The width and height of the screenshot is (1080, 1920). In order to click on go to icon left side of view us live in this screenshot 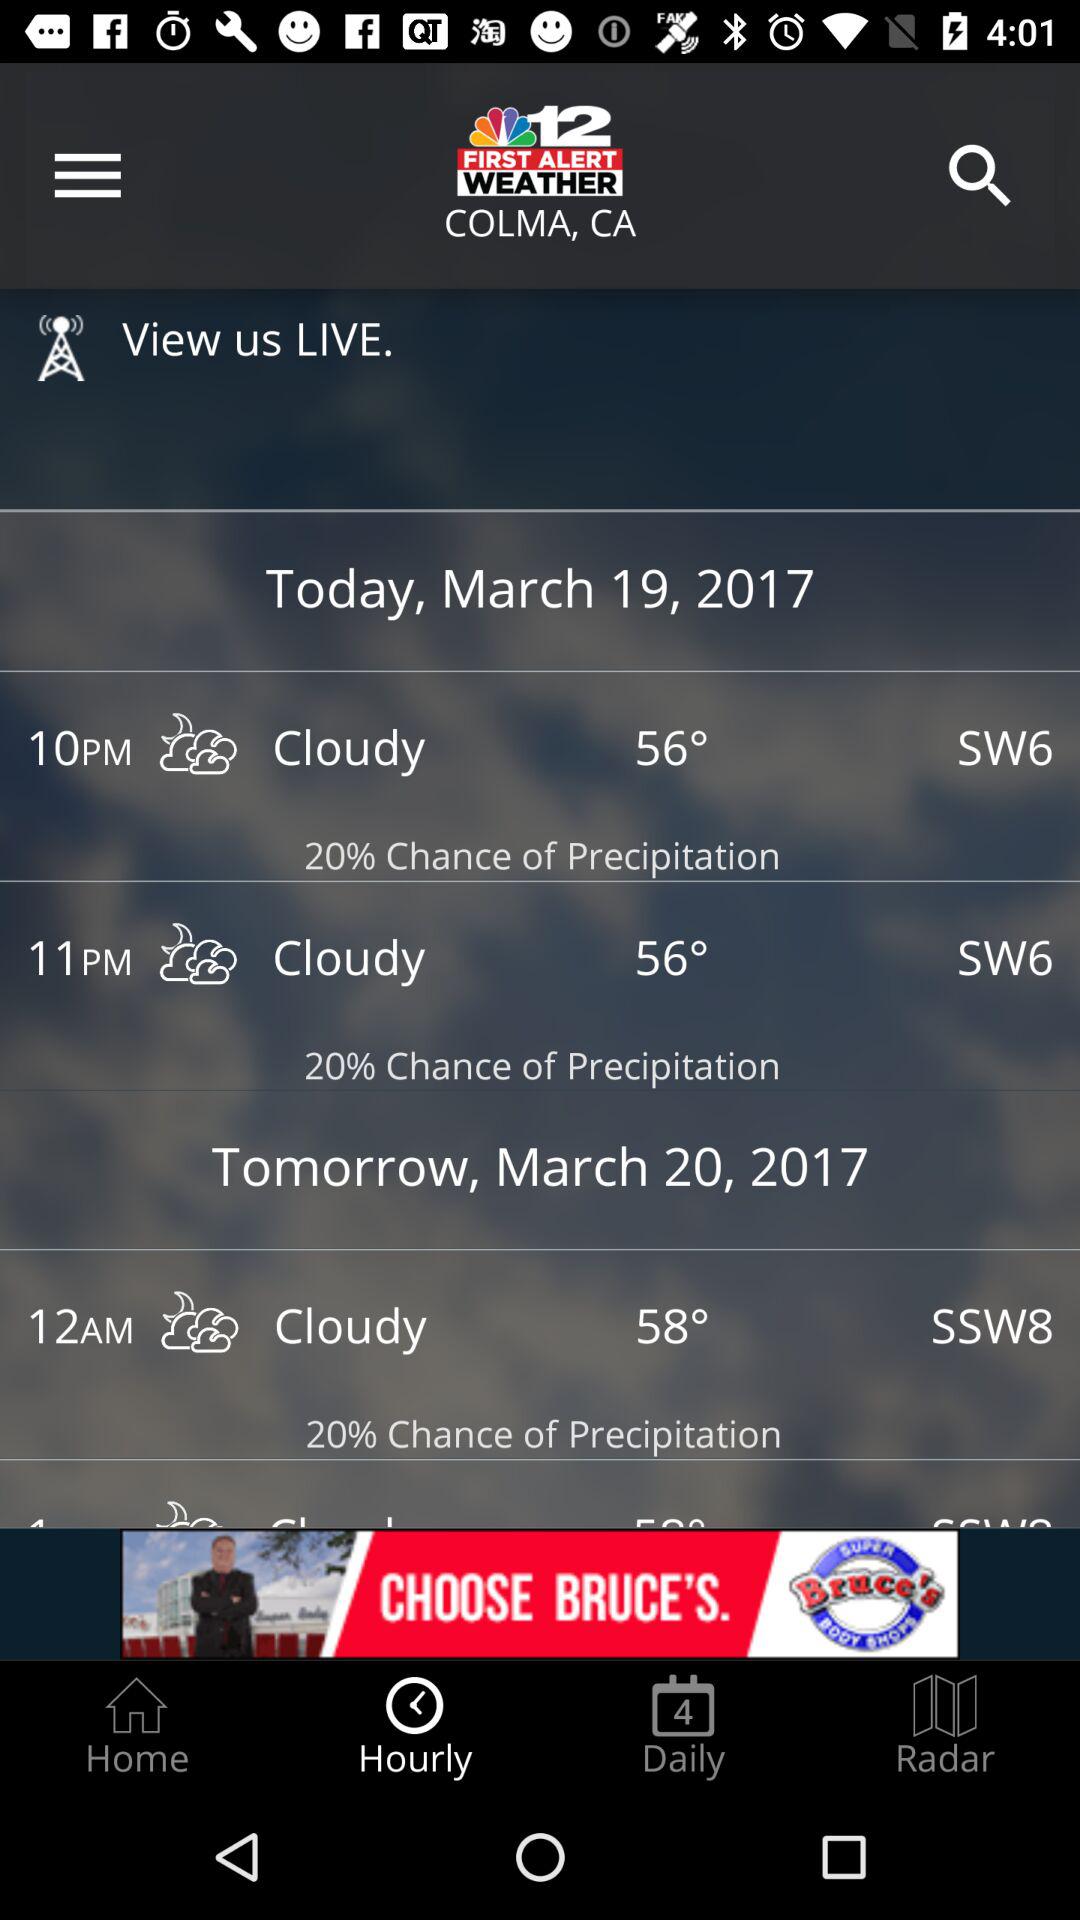, I will do `click(60, 347)`.